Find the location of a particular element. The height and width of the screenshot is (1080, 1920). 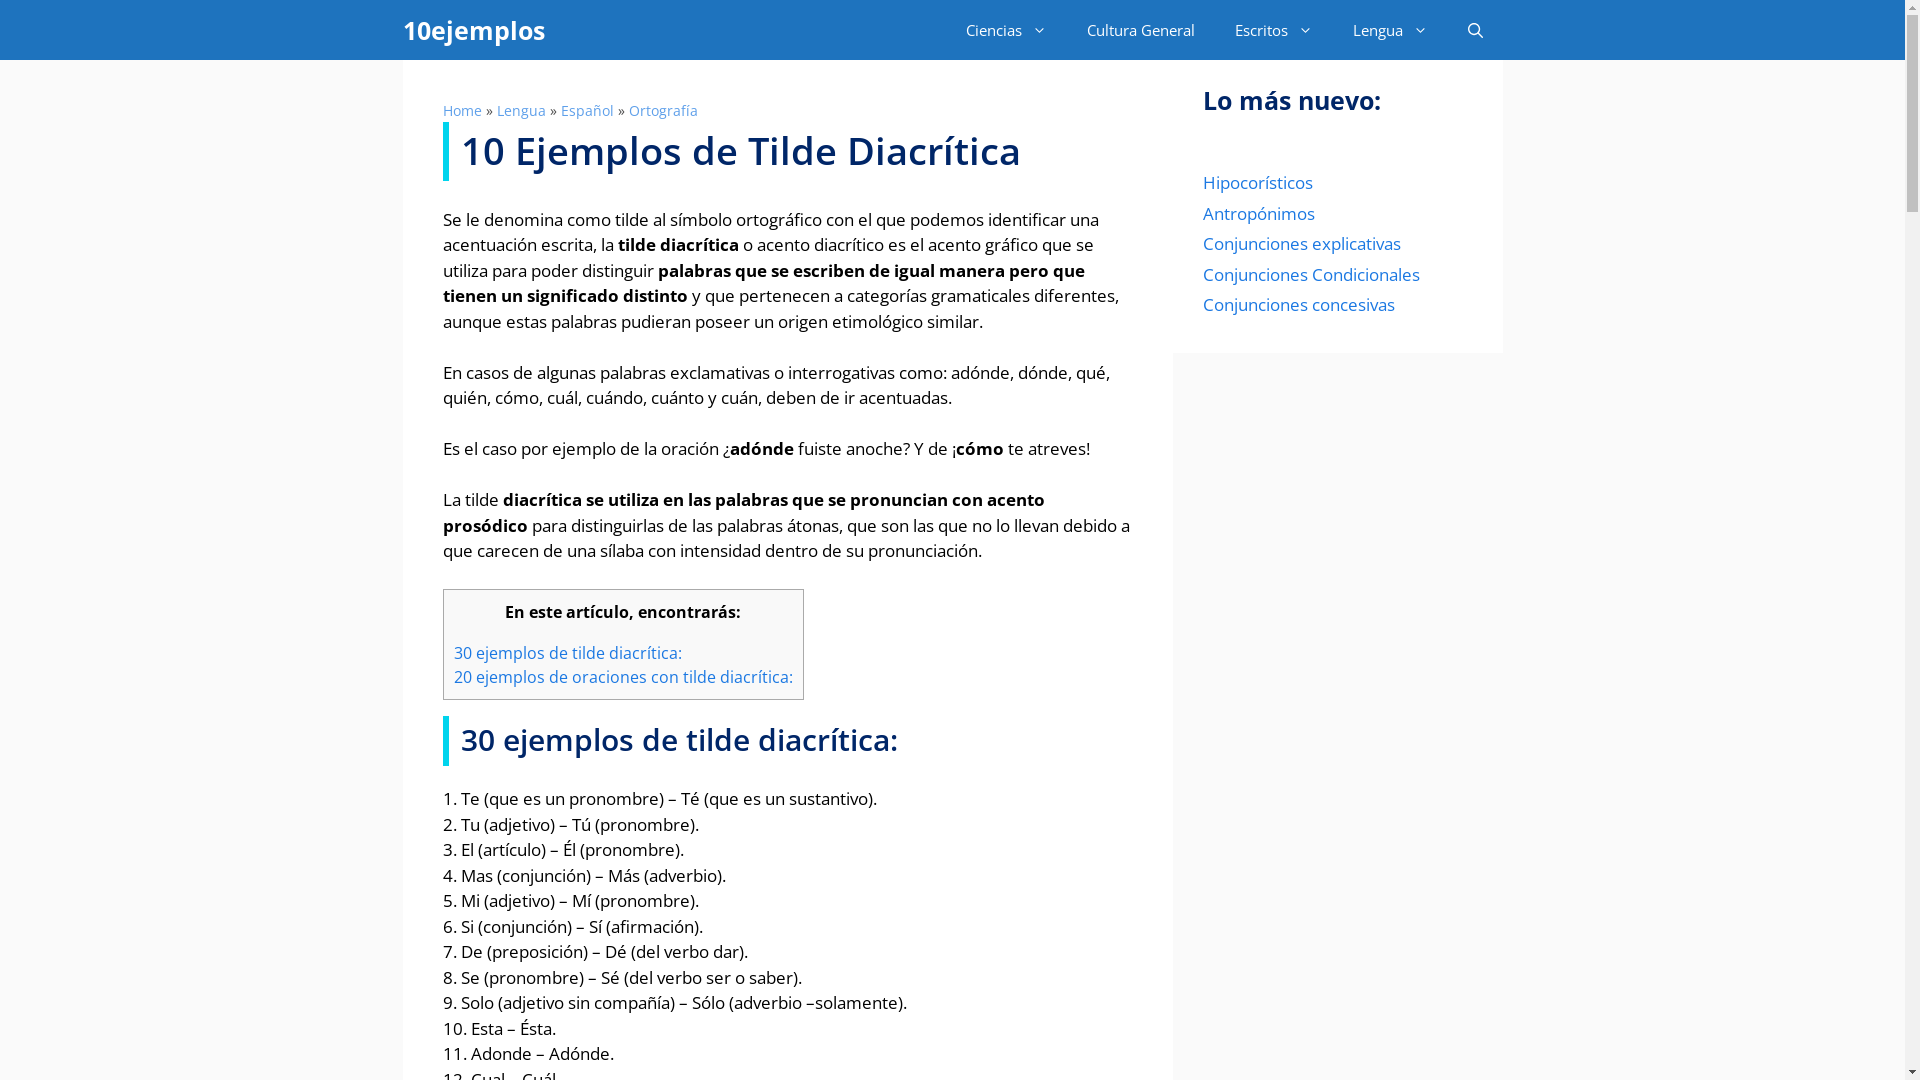

Ciencias is located at coordinates (1006, 30).